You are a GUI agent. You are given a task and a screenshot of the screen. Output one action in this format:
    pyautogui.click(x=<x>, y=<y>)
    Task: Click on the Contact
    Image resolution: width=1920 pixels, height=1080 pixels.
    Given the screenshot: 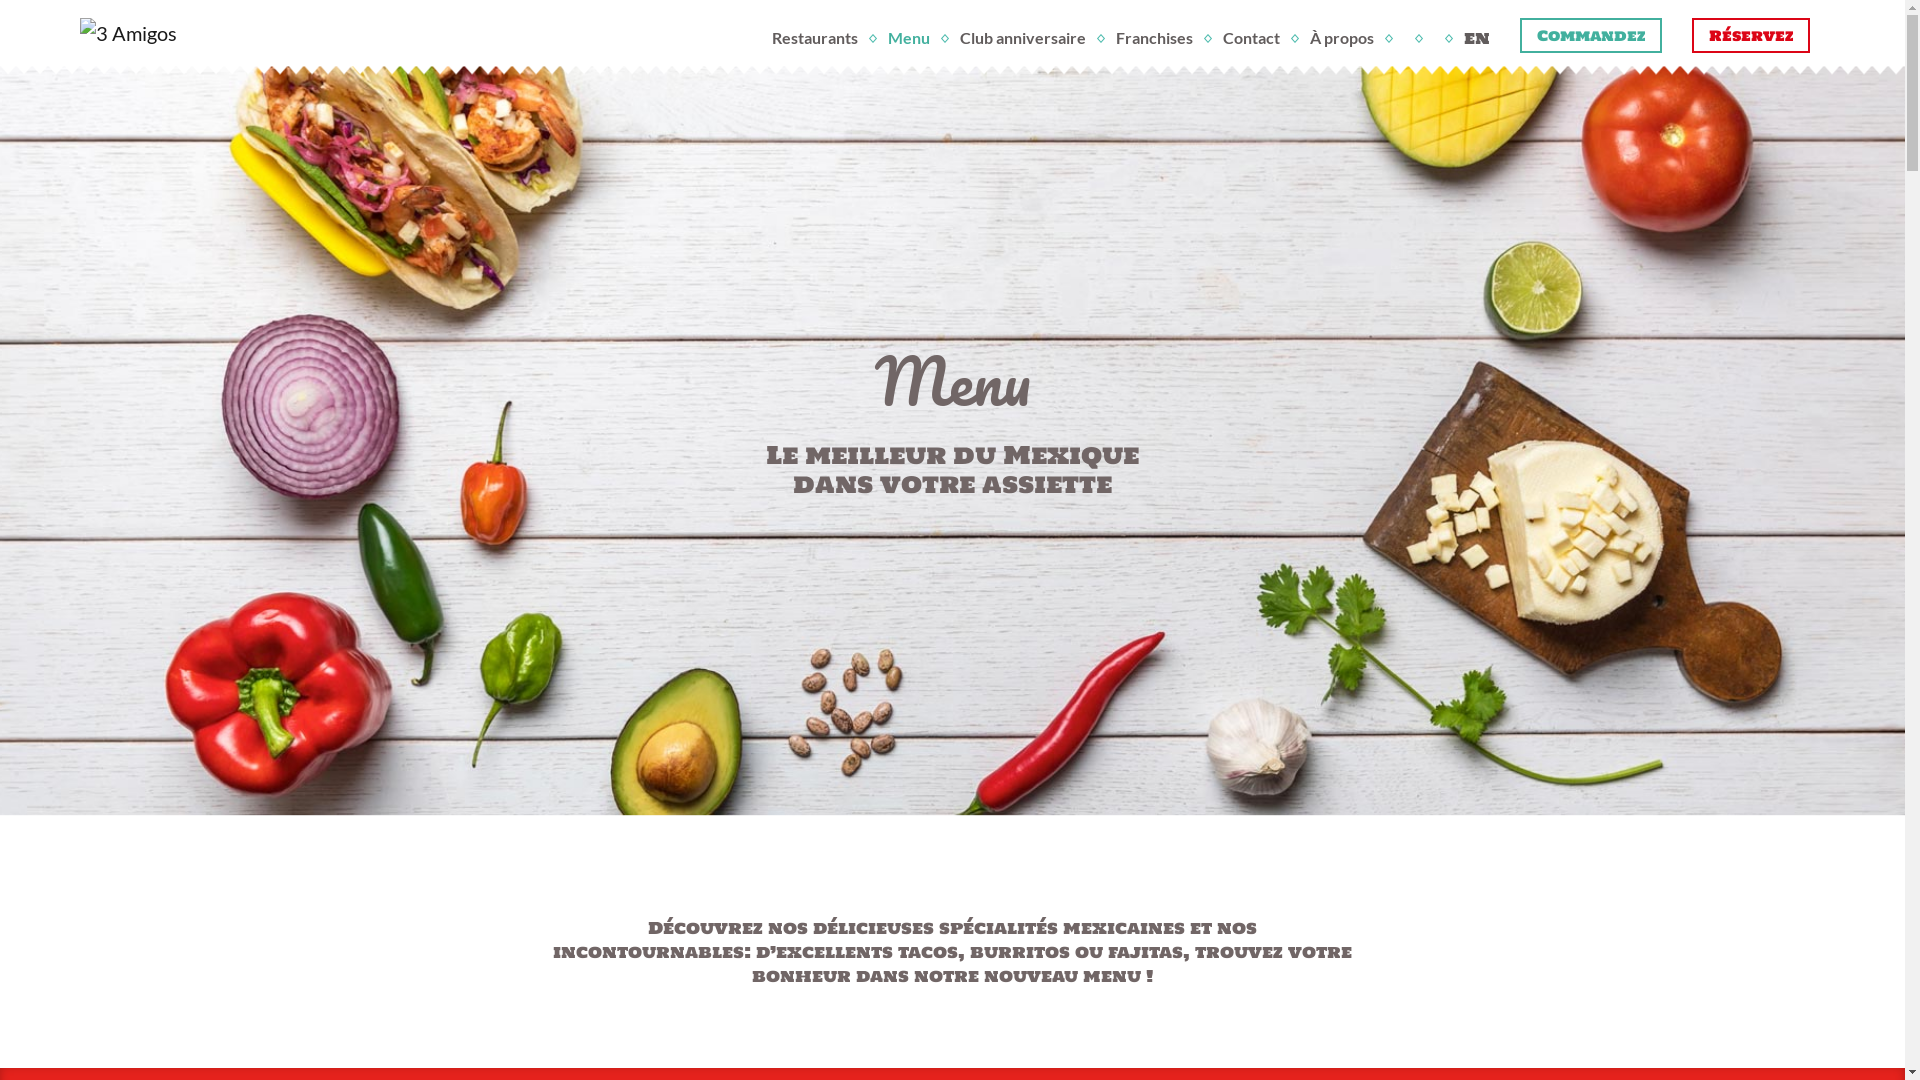 What is the action you would take?
    pyautogui.click(x=1252, y=38)
    